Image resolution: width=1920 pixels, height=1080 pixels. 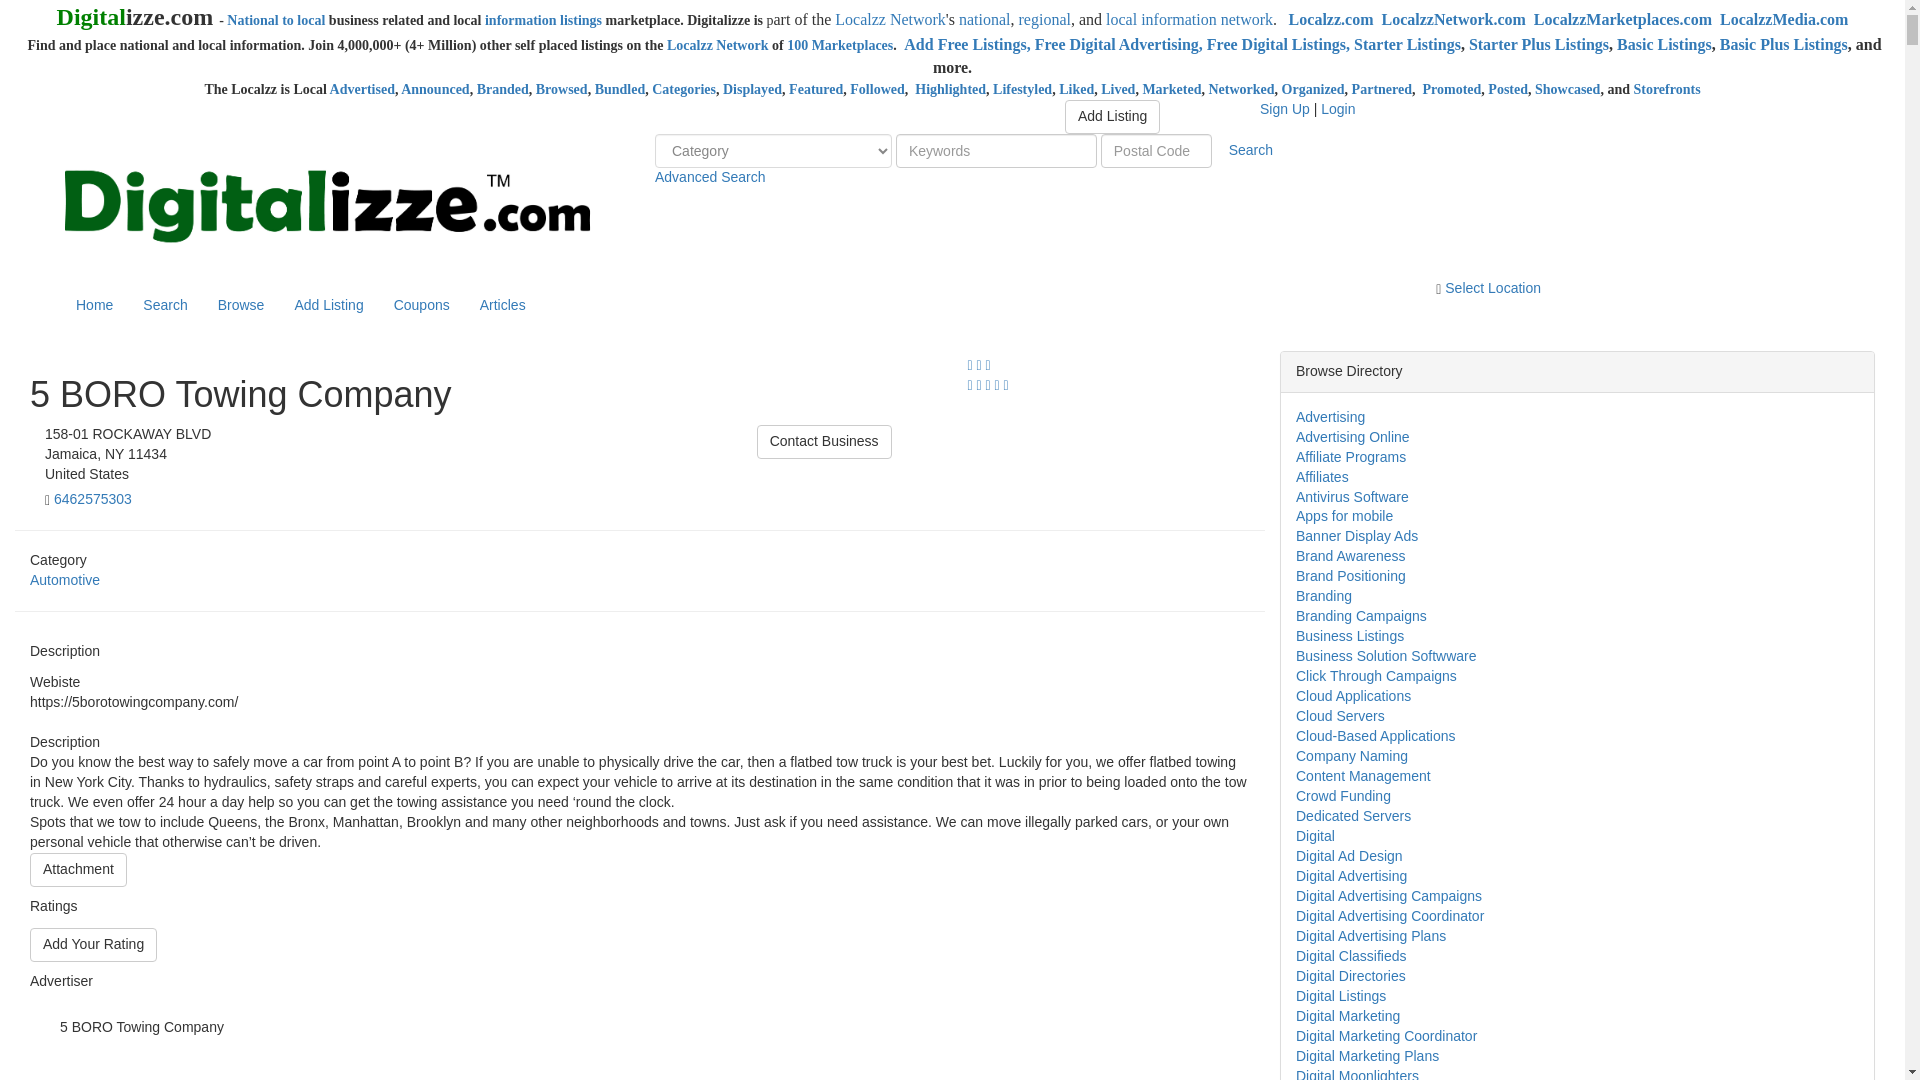 I want to click on national, so click(x=984, y=19).